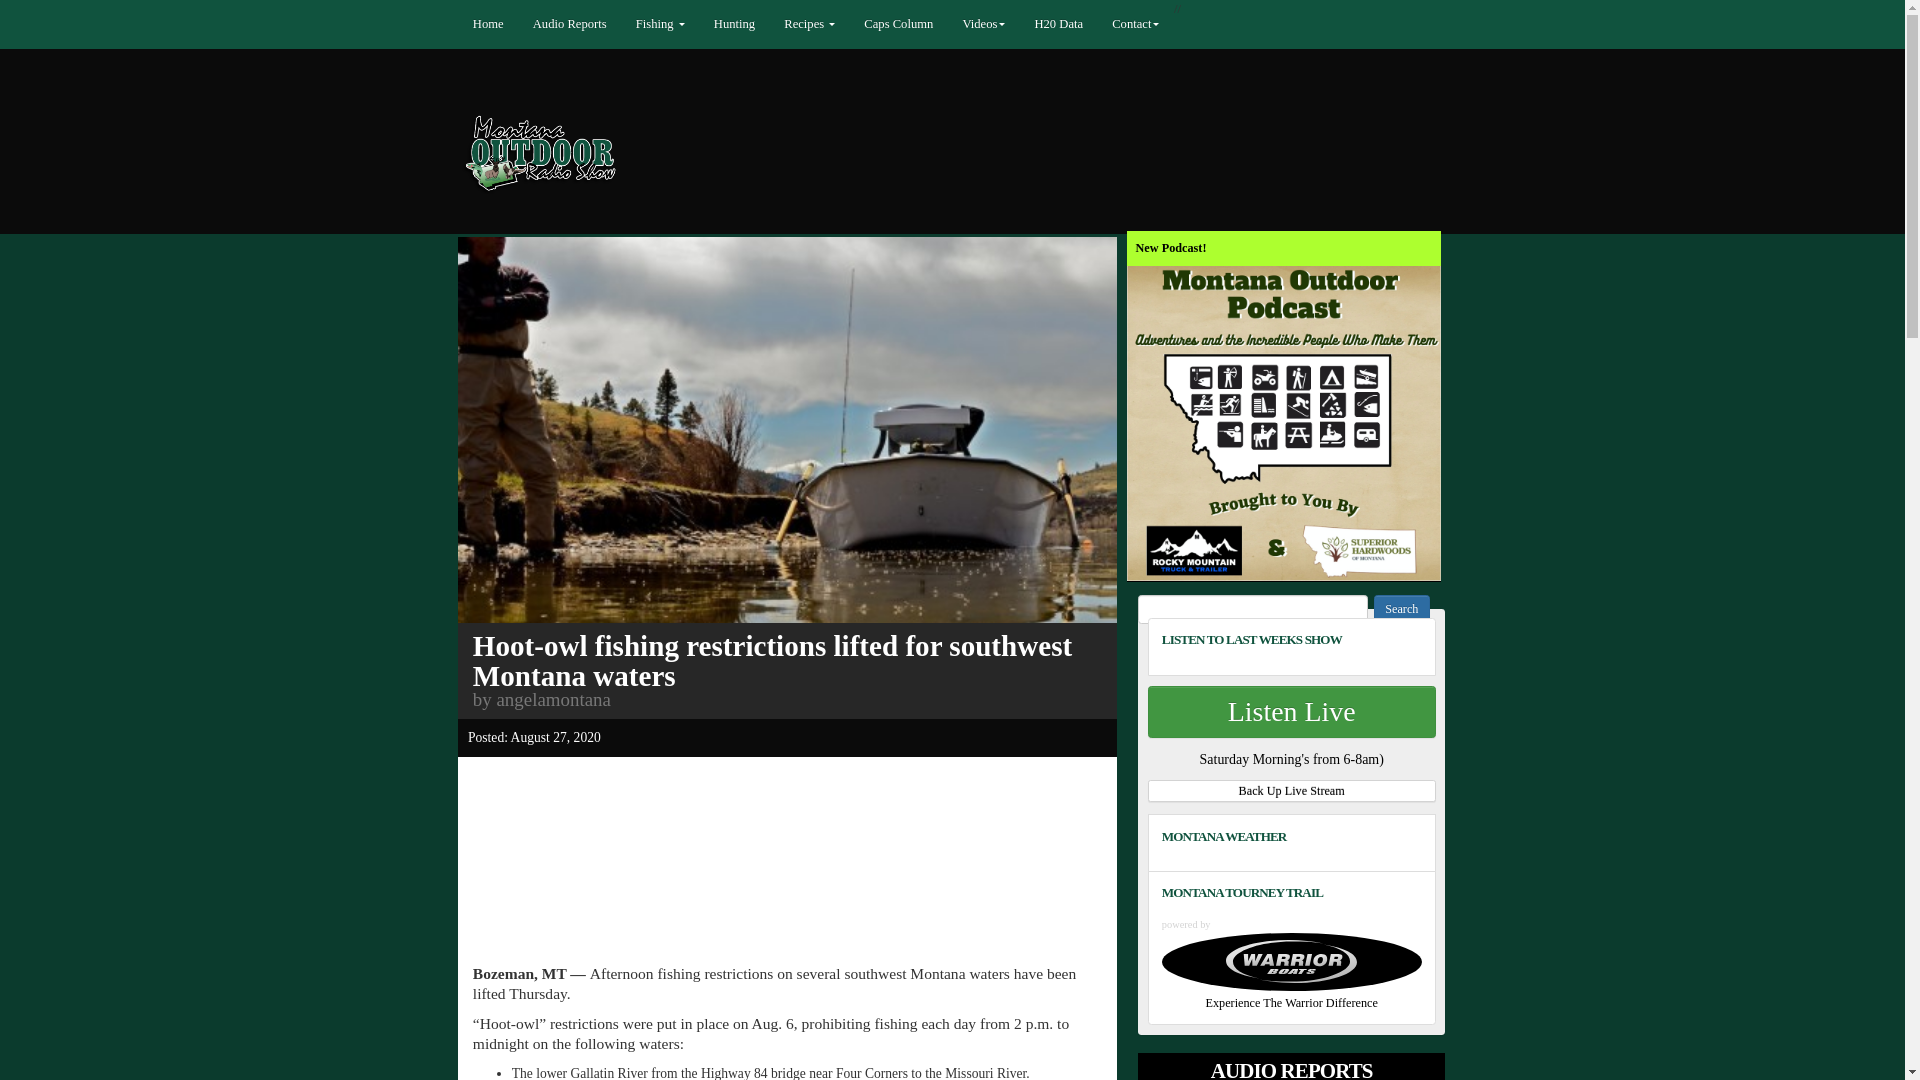 This screenshot has height=1080, width=1920. I want to click on Contact, so click(1172, 24).